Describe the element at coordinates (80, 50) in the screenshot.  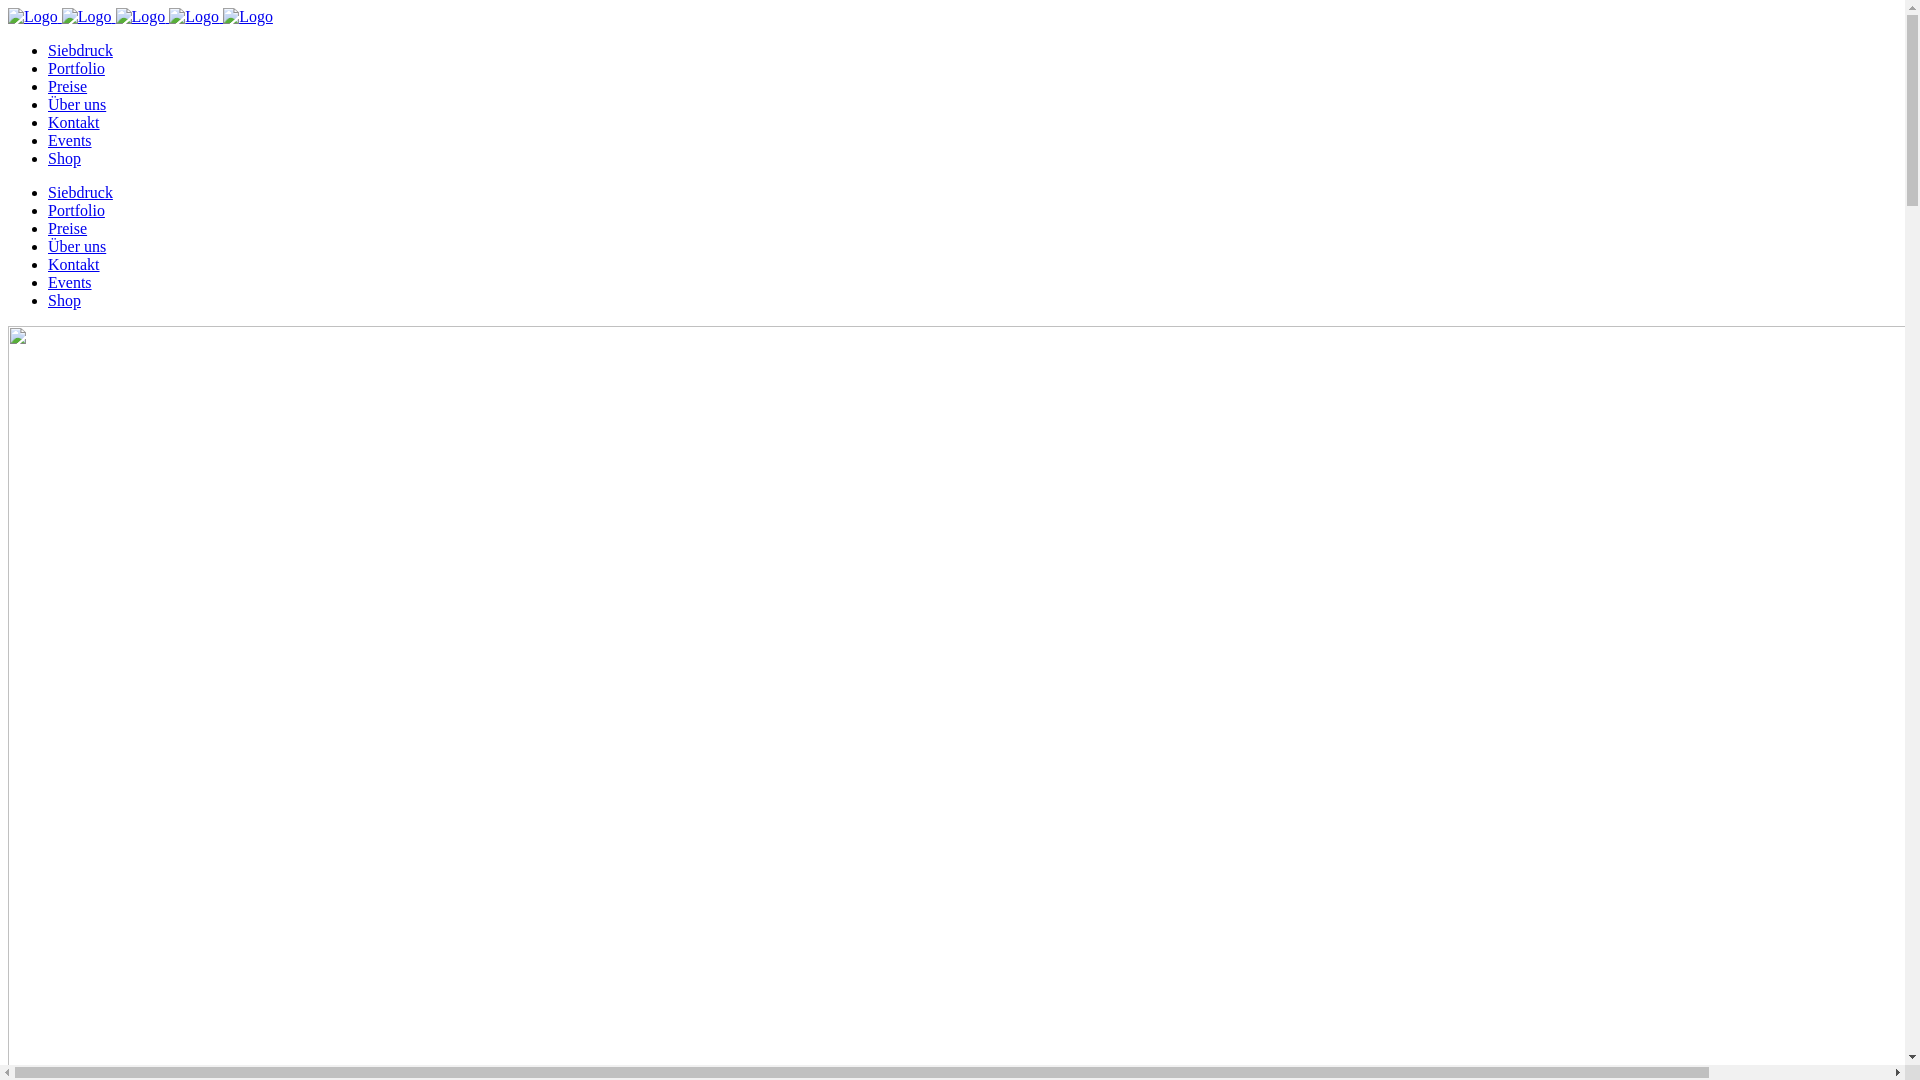
I see `Siebdruck` at that location.